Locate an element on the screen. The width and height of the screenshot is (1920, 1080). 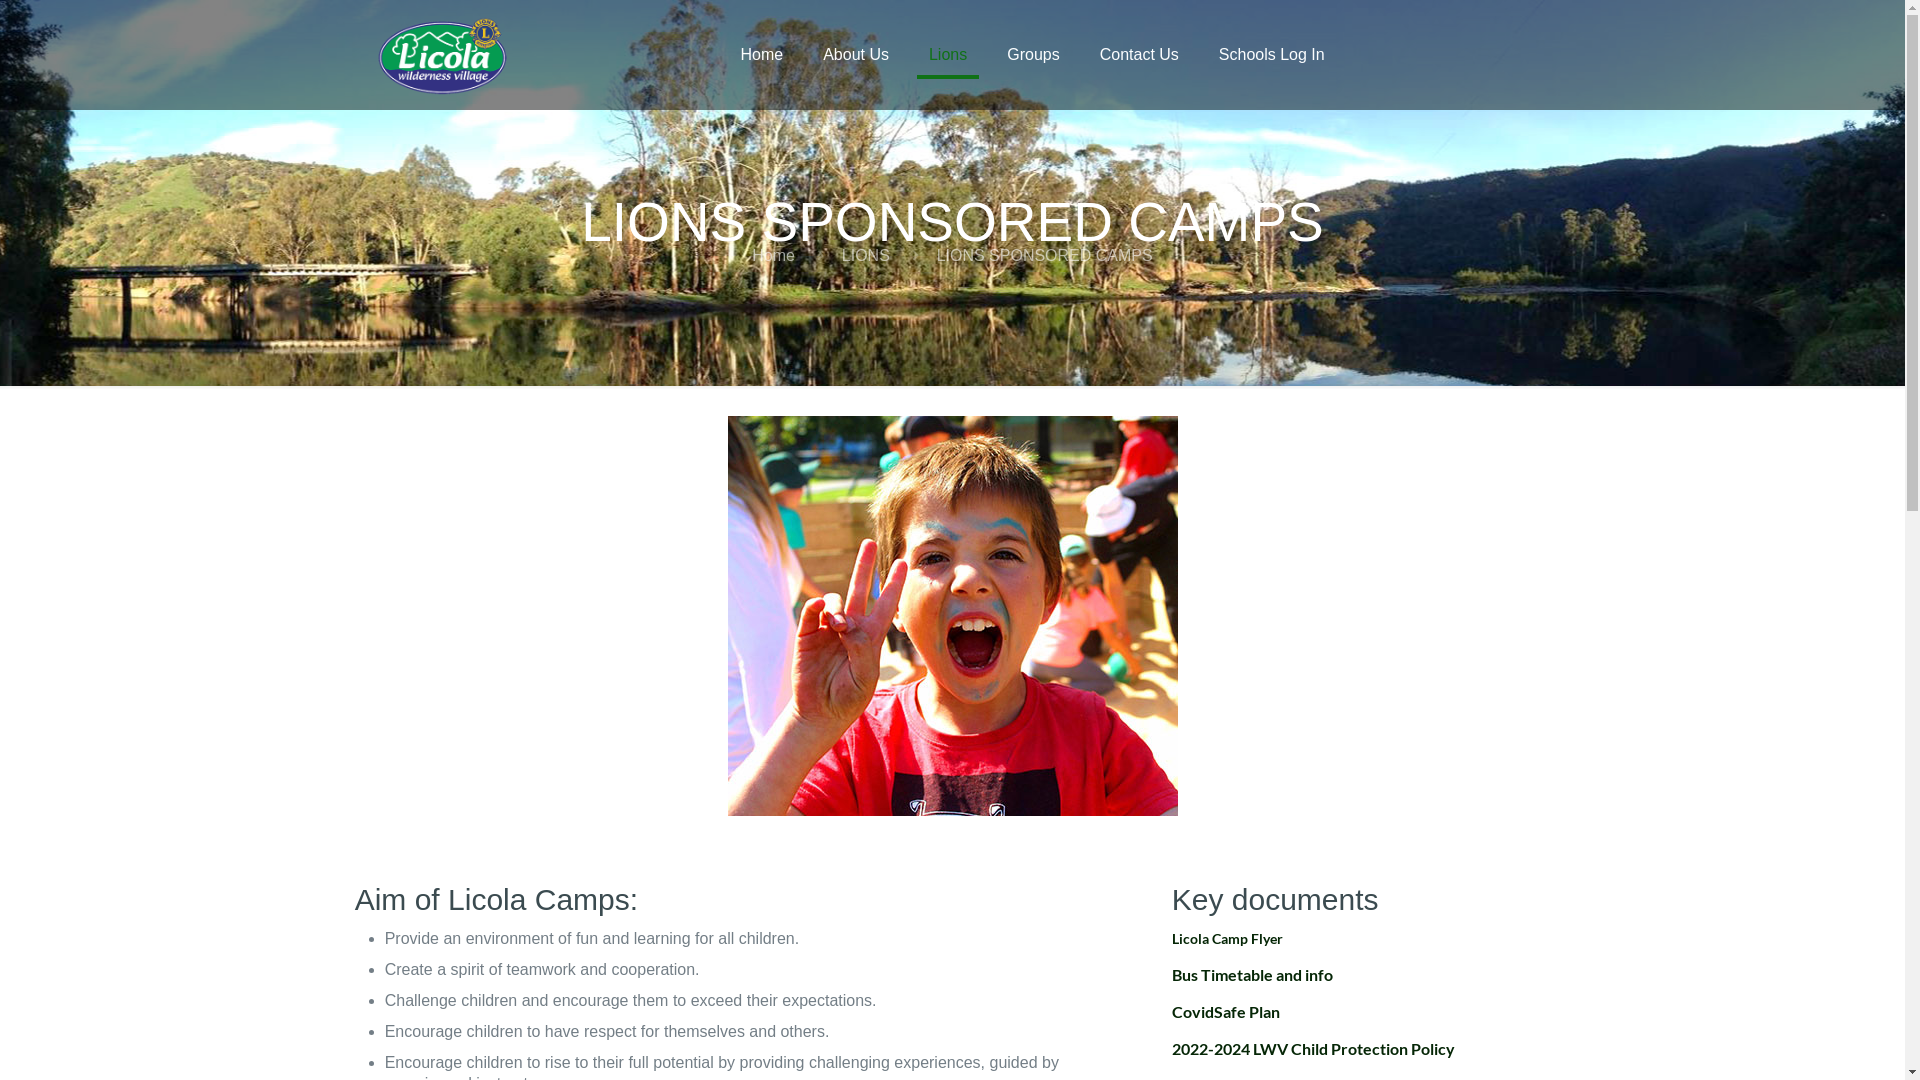
Groups is located at coordinates (1033, 55).